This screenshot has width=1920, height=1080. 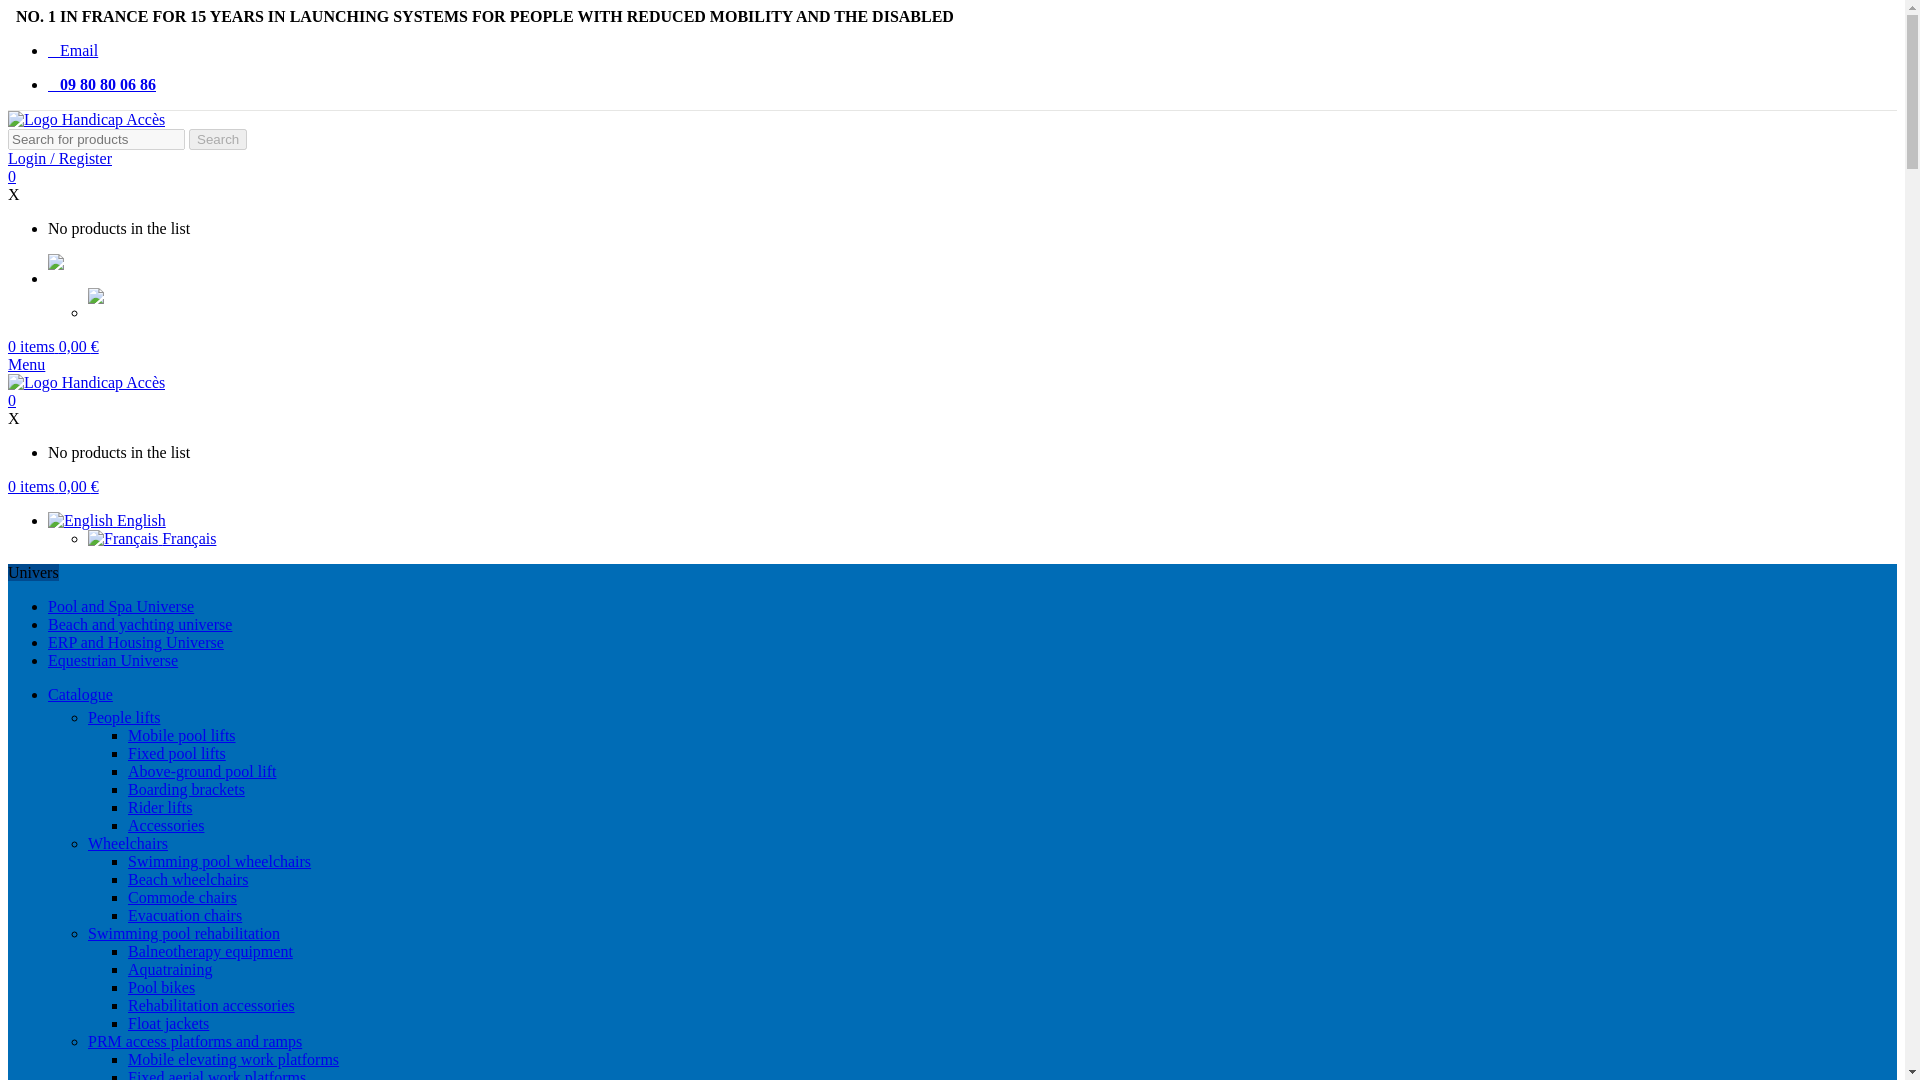 What do you see at coordinates (184, 916) in the screenshot?
I see `Evacuation chairs` at bounding box center [184, 916].